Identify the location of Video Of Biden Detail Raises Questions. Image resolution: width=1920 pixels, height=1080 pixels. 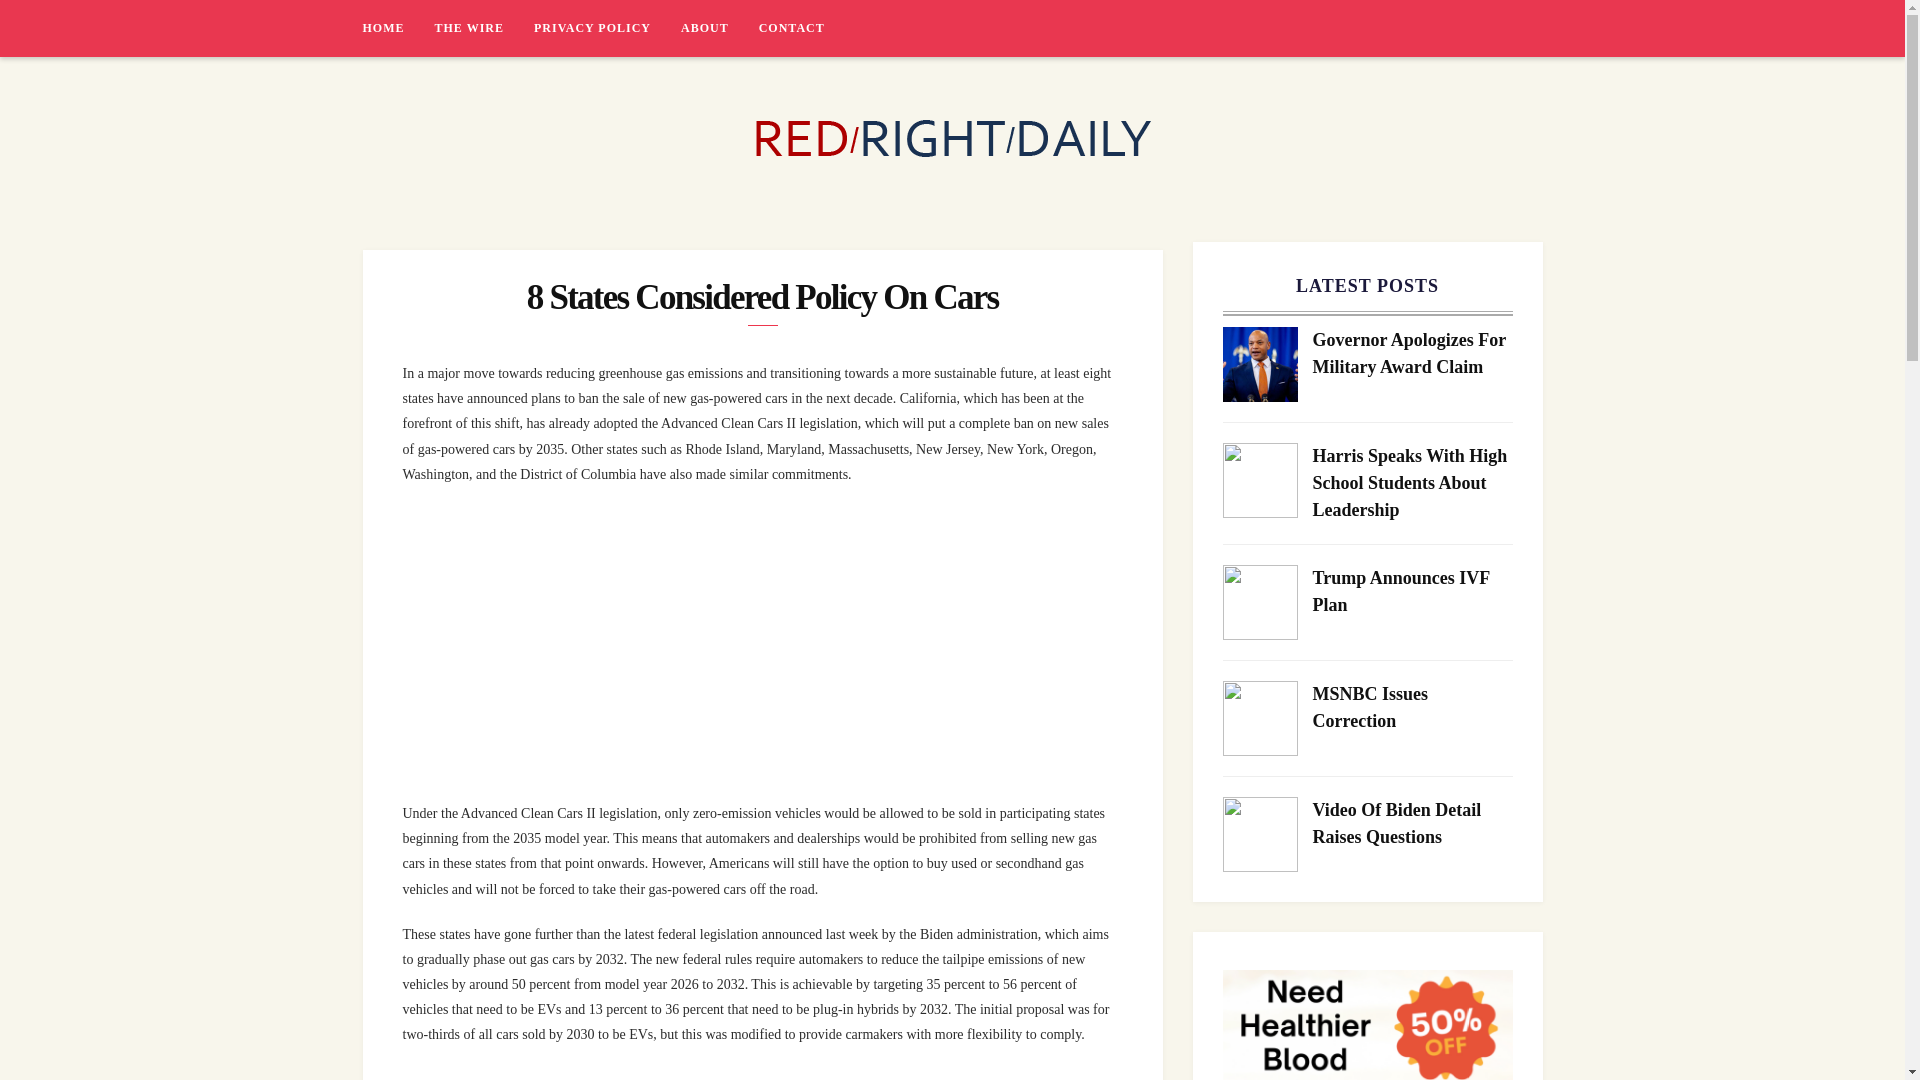
(1412, 824).